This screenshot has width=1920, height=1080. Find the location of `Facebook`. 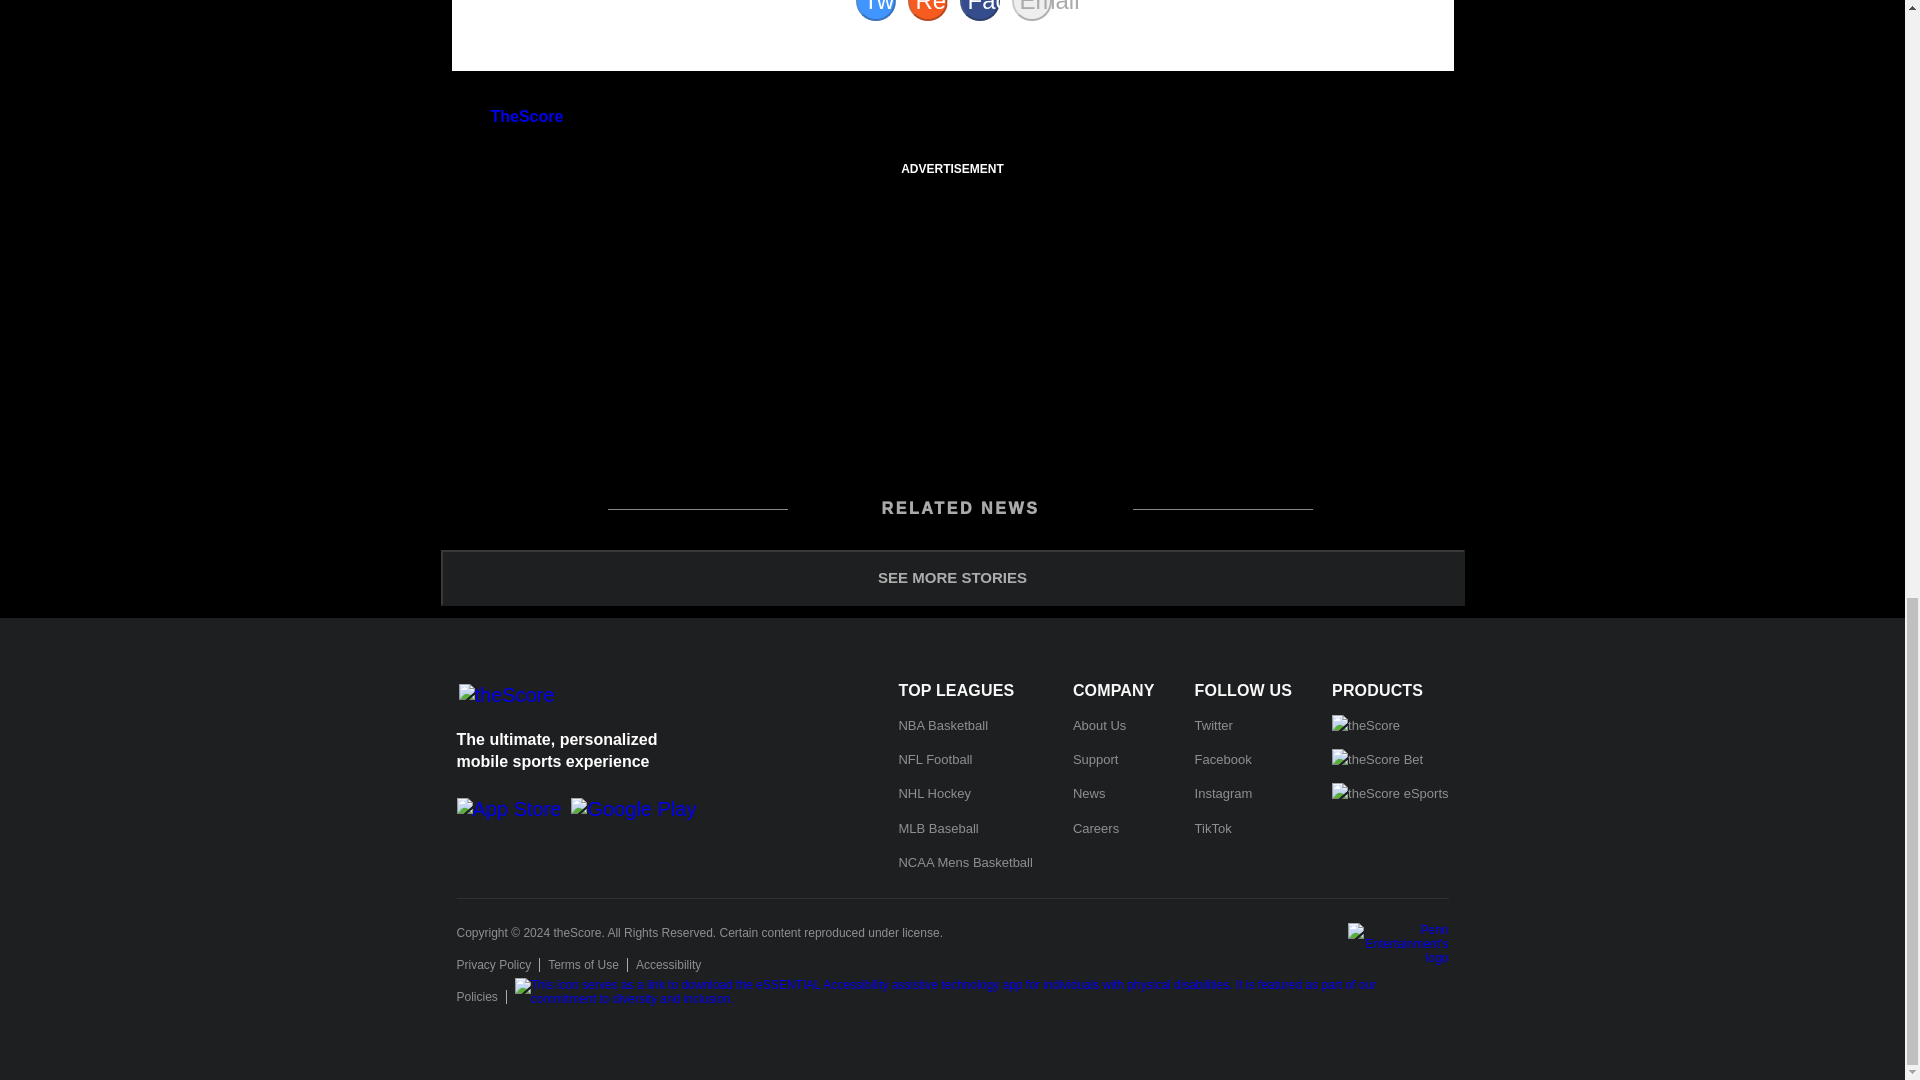

Facebook is located at coordinates (1222, 758).